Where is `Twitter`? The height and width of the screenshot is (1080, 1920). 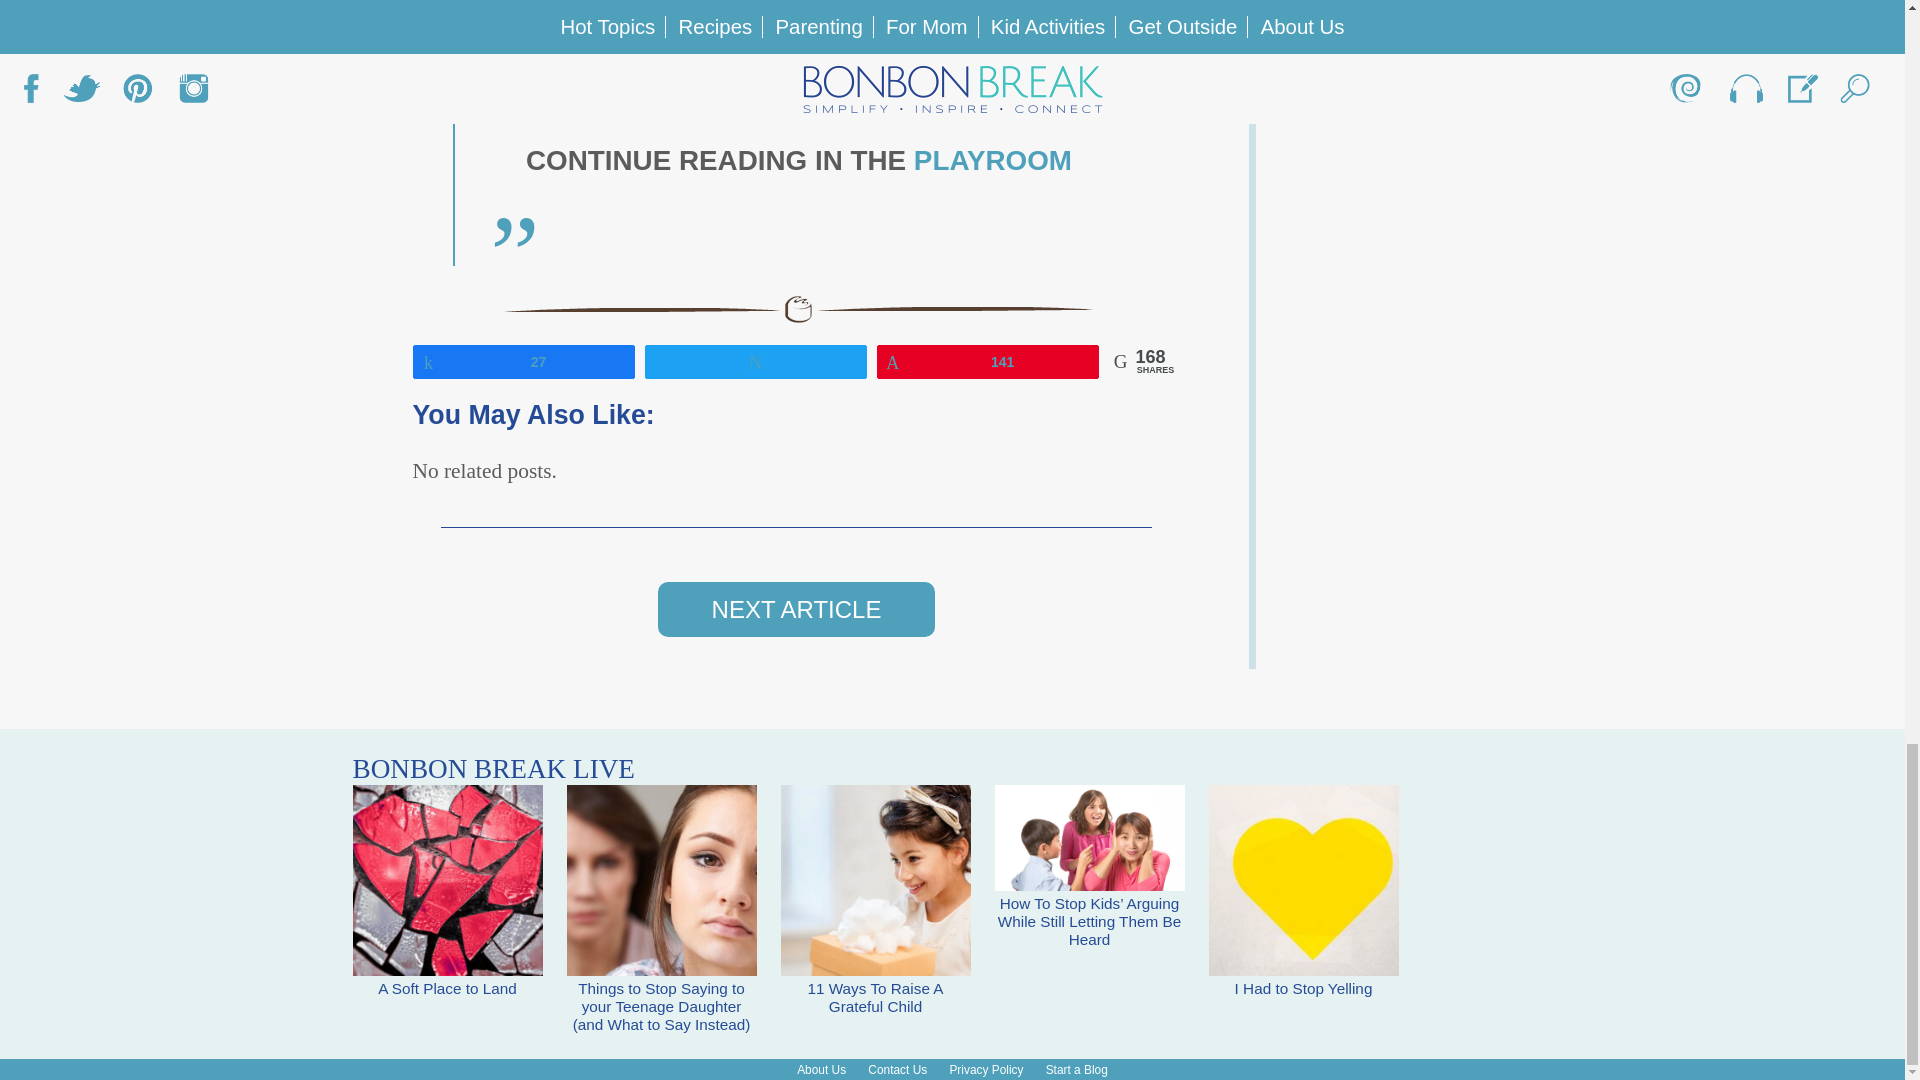
Twitter is located at coordinates (873, 11).